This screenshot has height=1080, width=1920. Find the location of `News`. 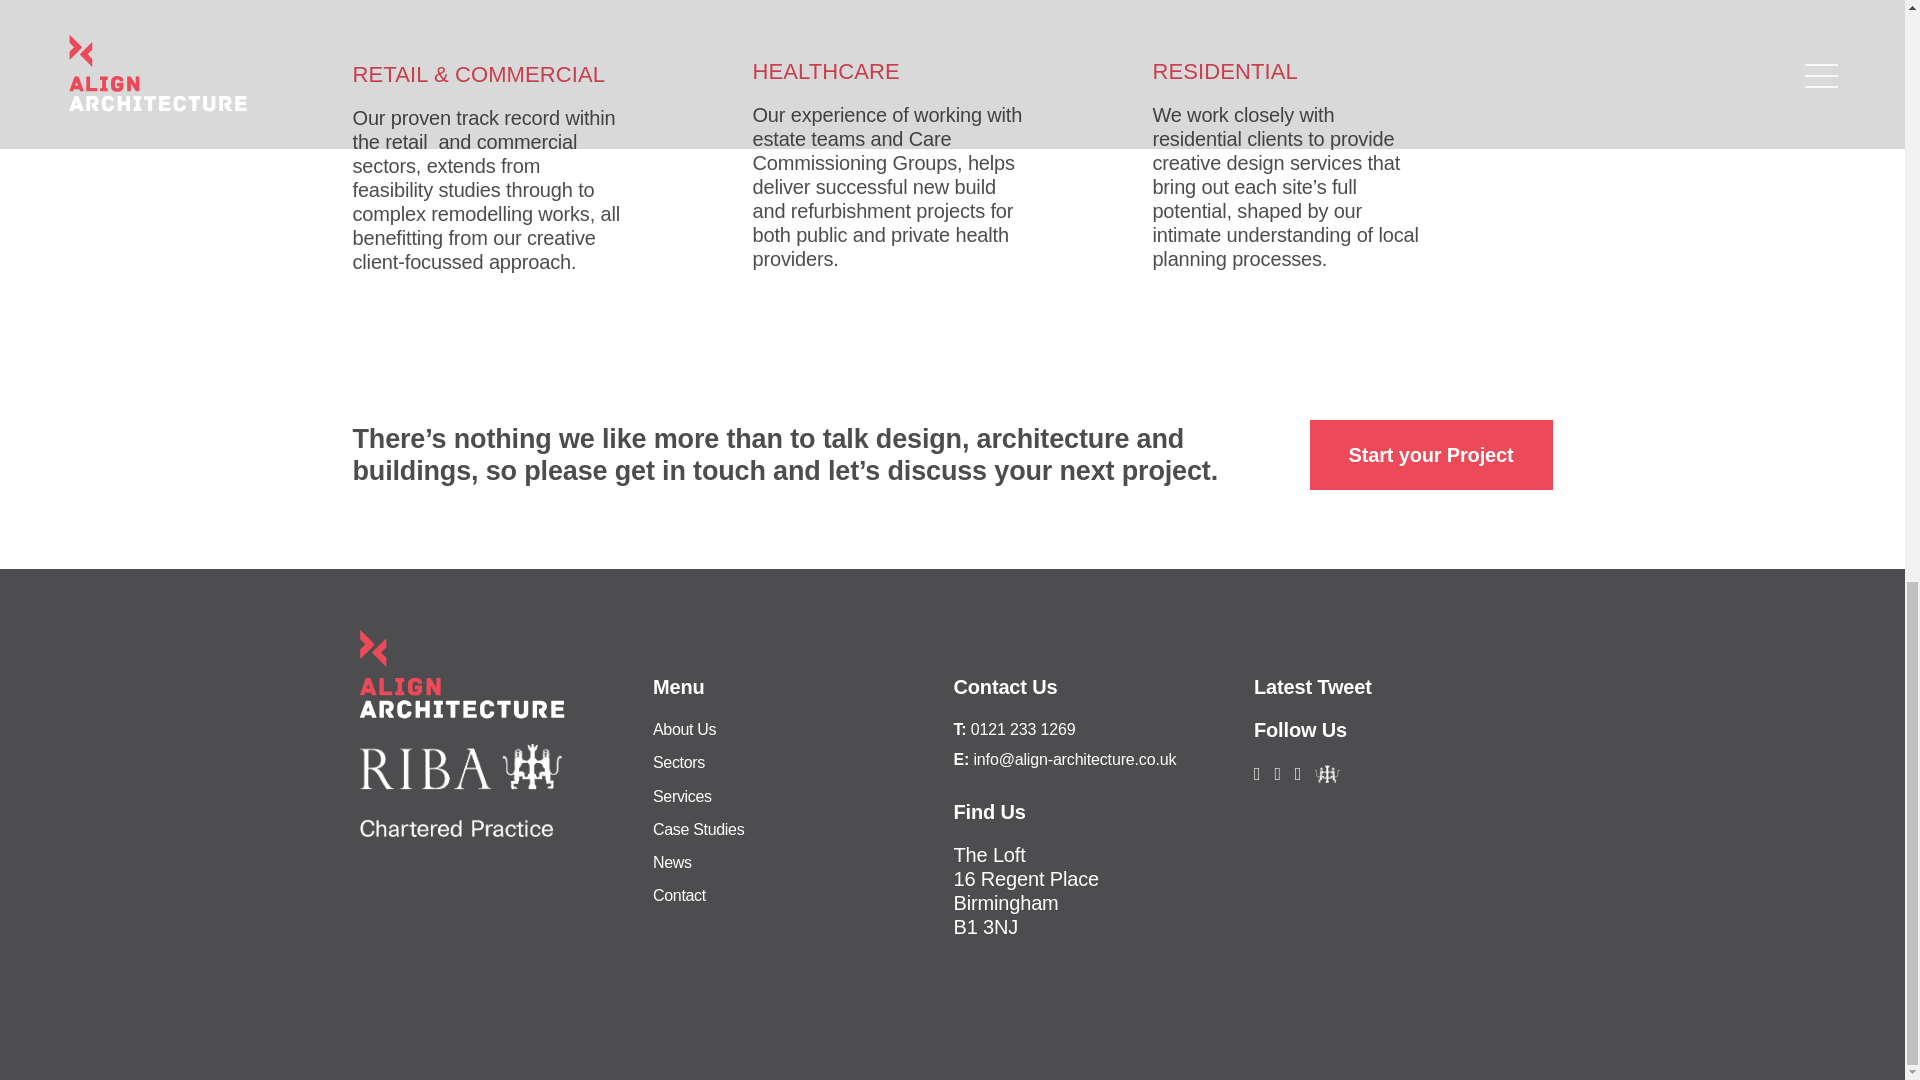

News is located at coordinates (672, 862).